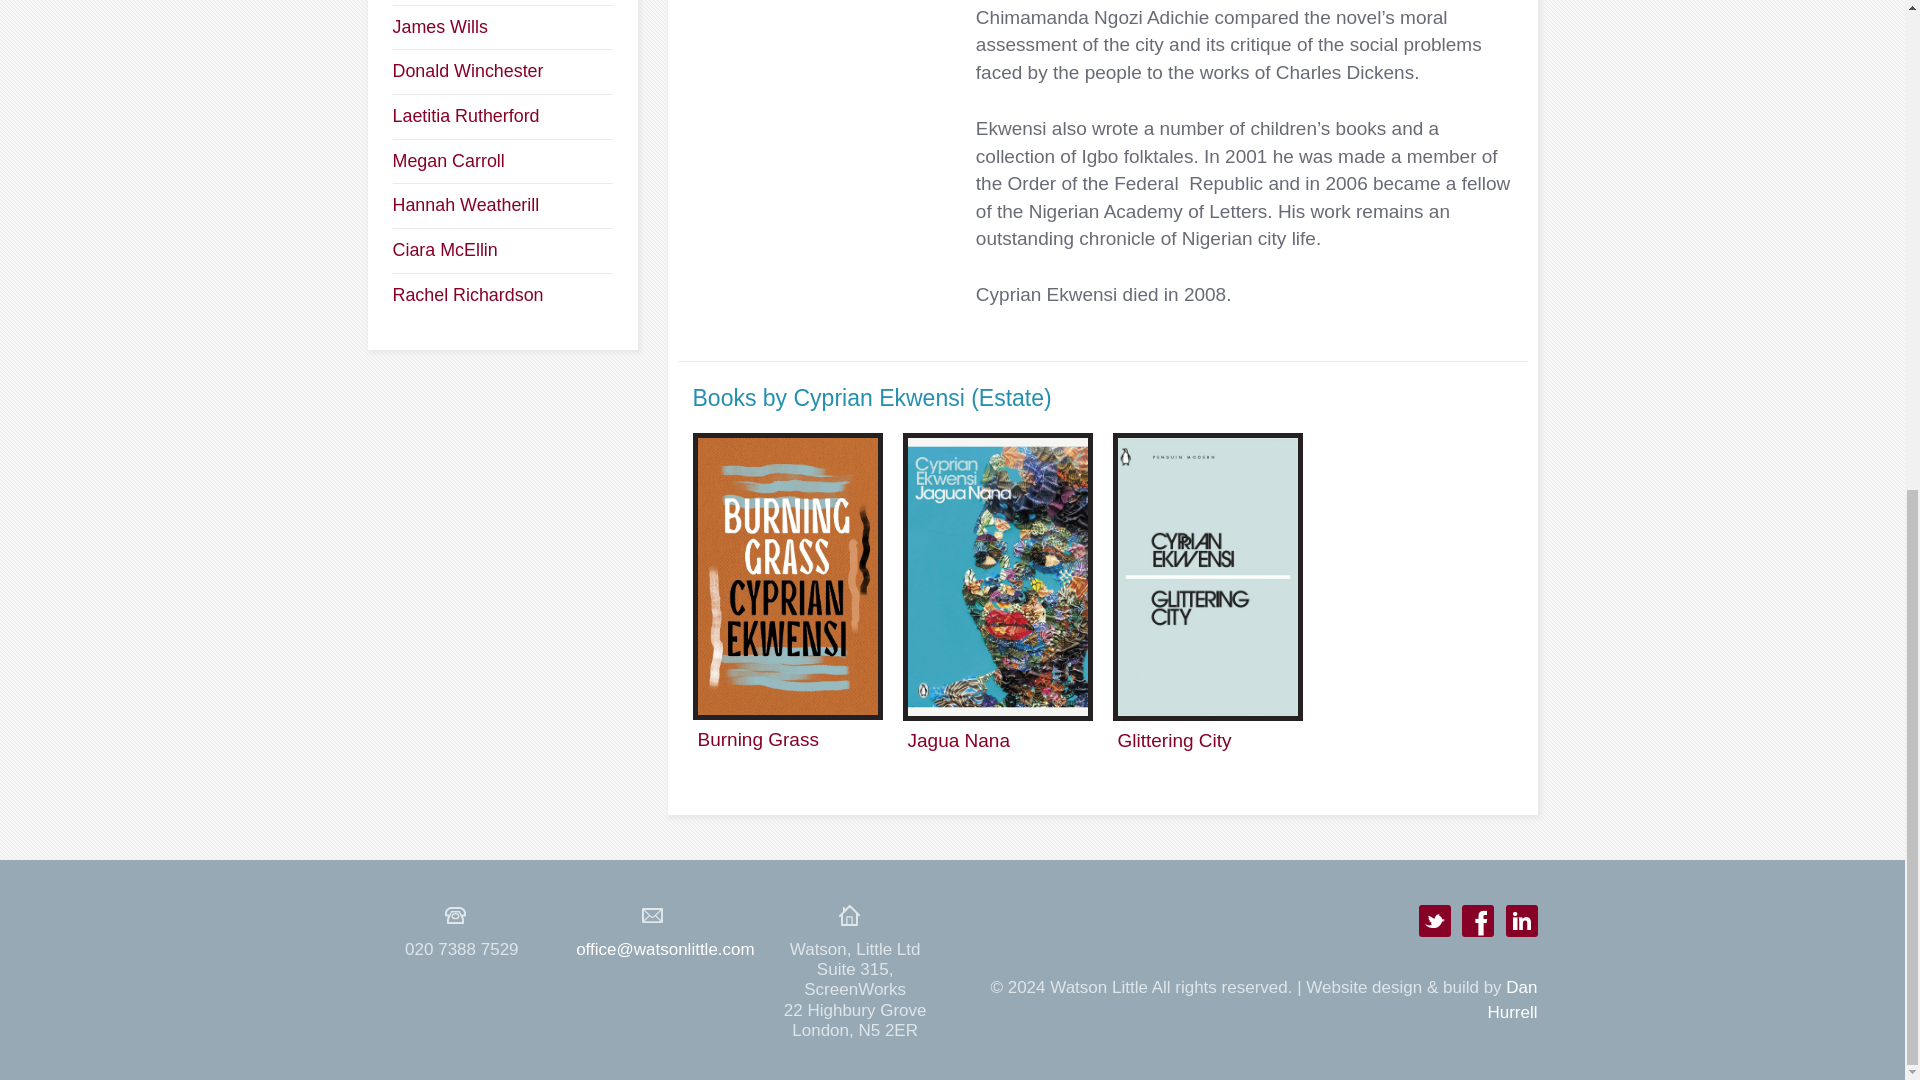  I want to click on Megan Carroll, so click(447, 160).